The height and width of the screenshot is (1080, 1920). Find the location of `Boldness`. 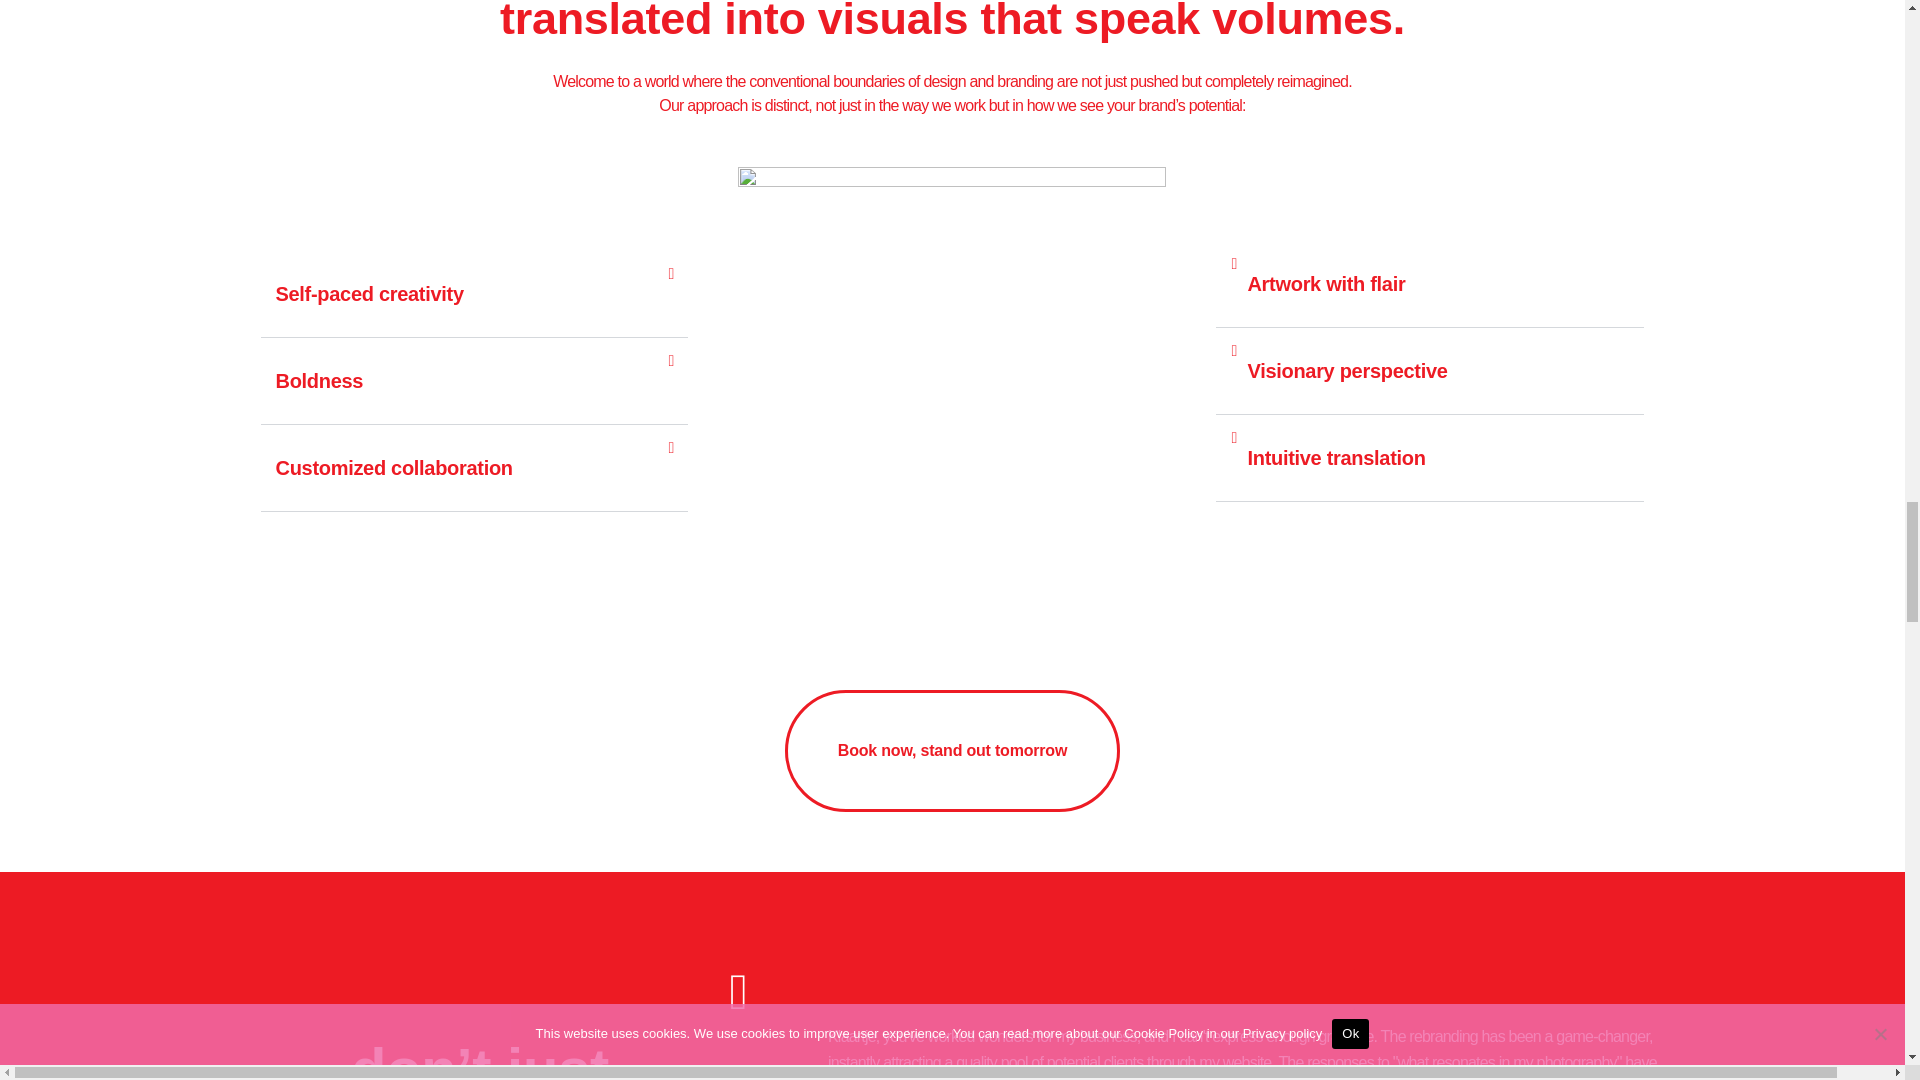

Boldness is located at coordinates (320, 381).